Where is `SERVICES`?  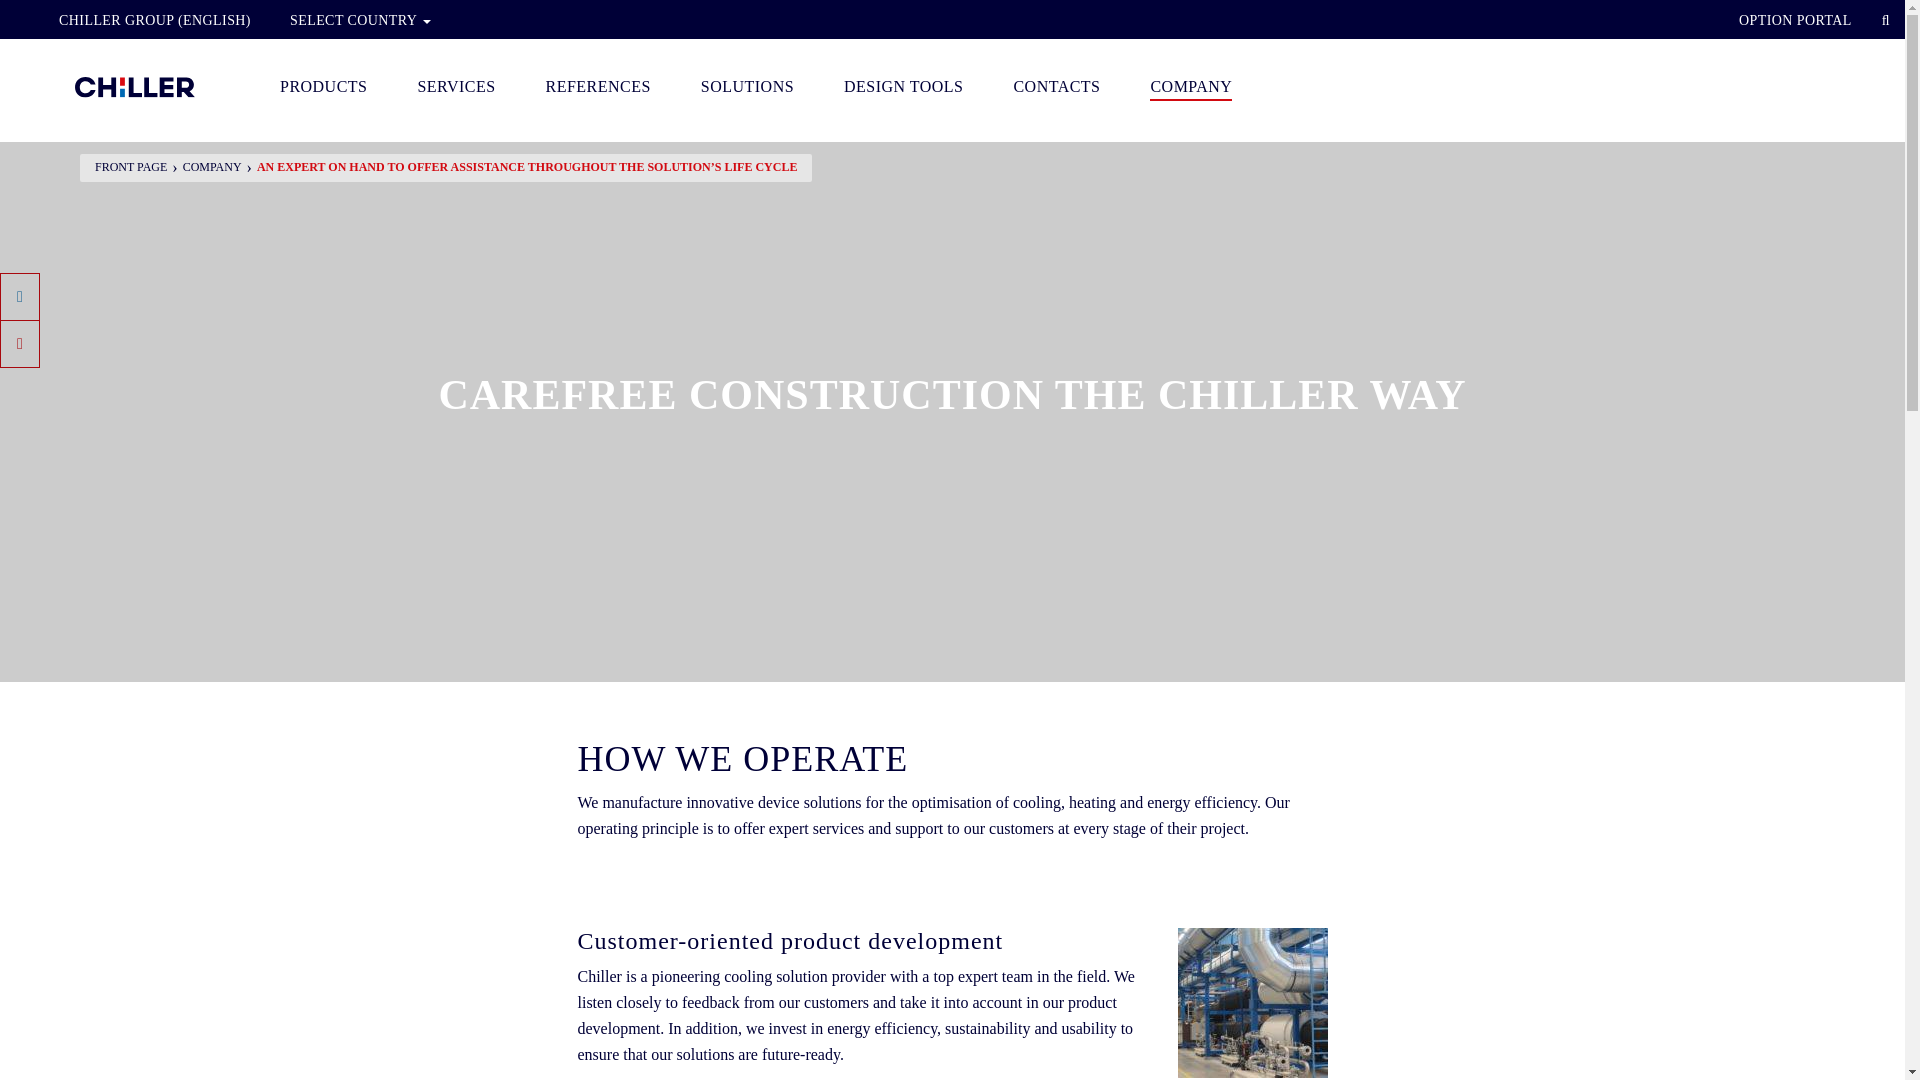
SERVICES is located at coordinates (456, 79).